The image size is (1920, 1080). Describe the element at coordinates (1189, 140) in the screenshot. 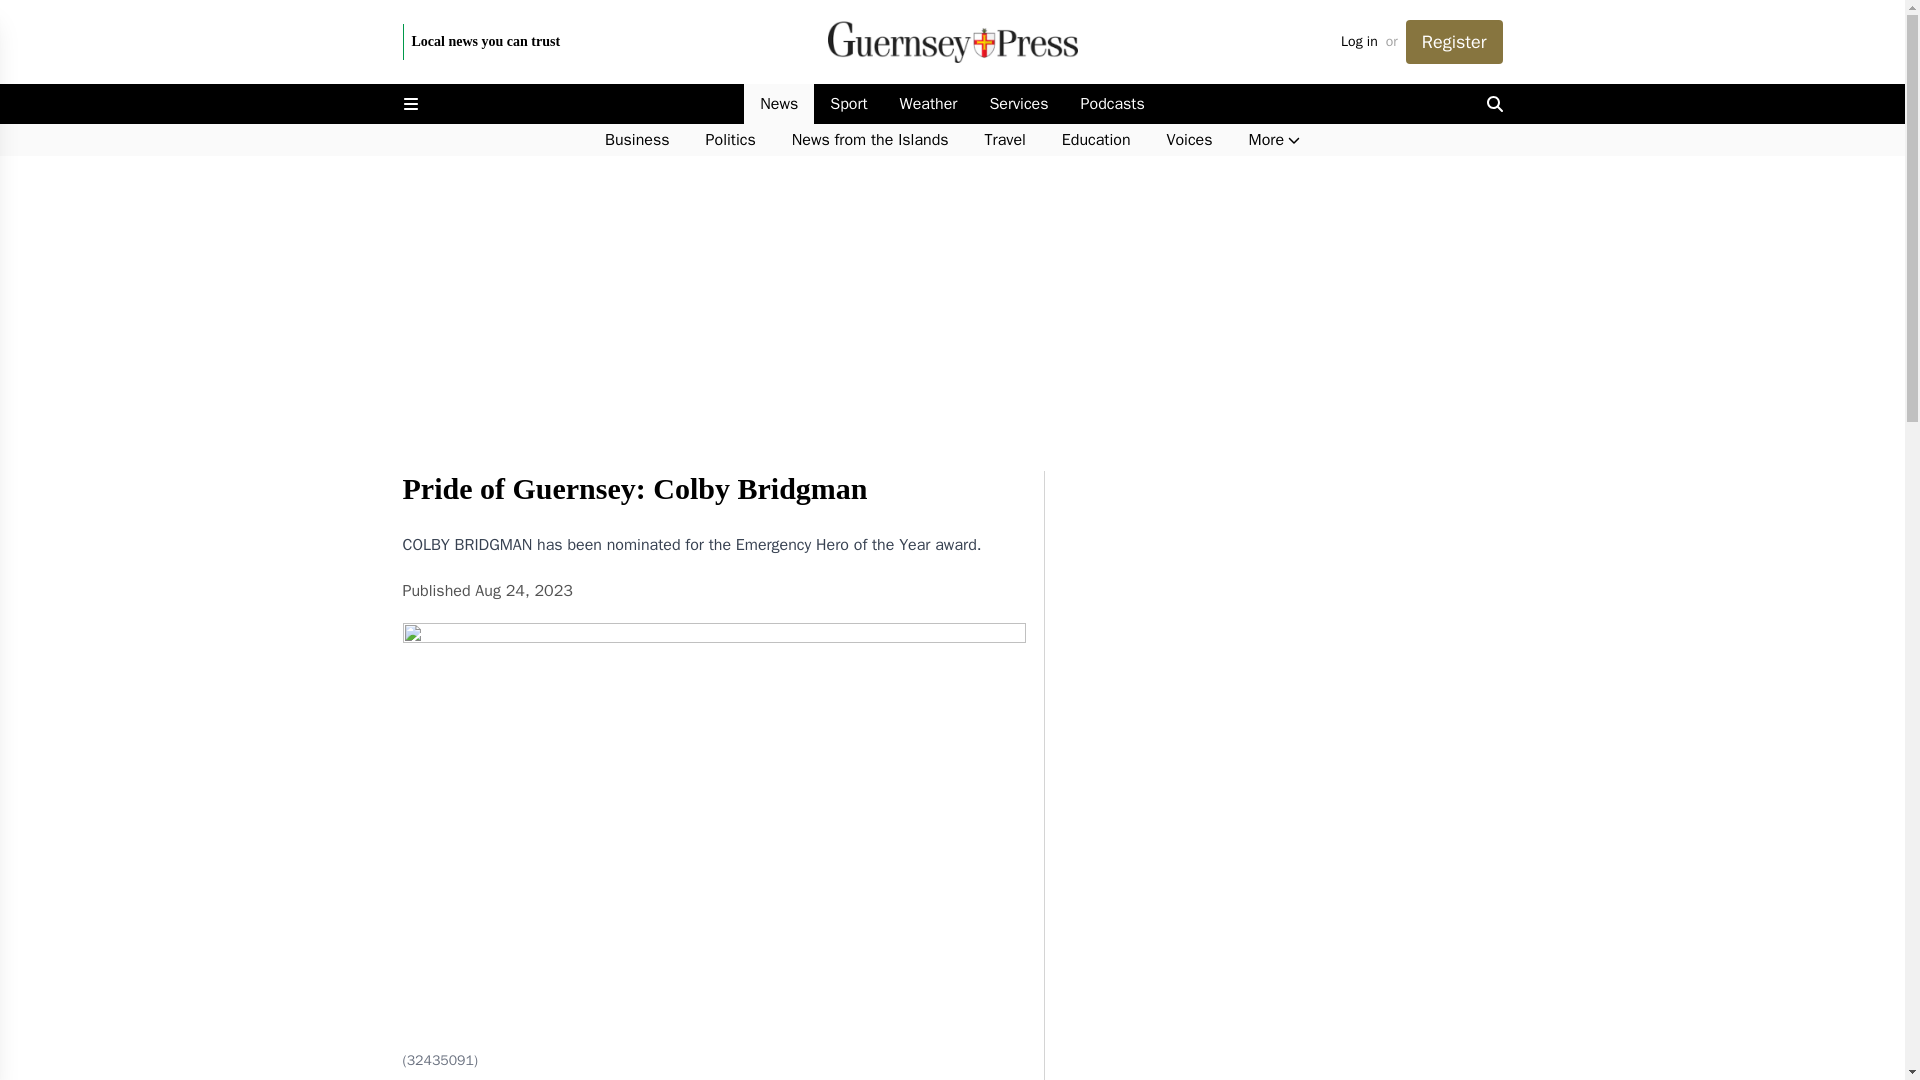

I see `Voices` at that location.